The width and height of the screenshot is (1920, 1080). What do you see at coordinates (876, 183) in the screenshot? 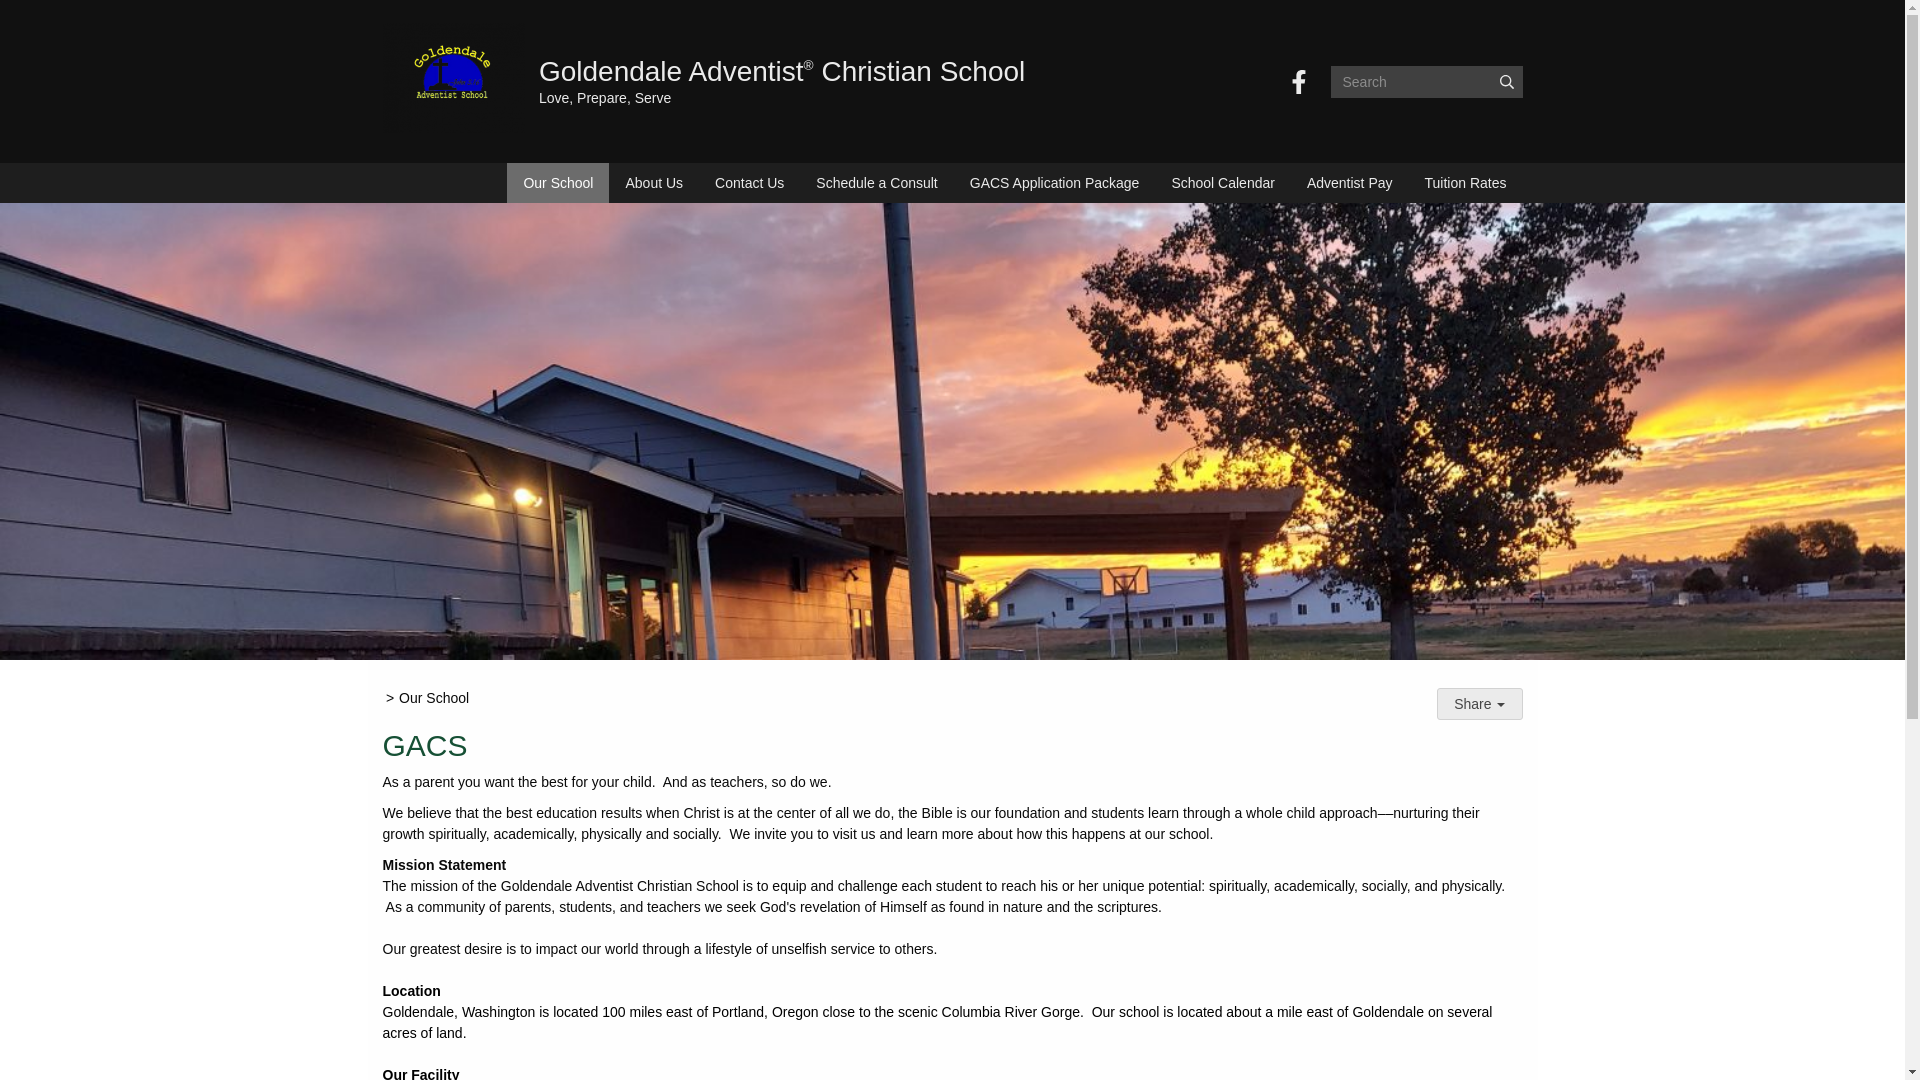
I see `Schedule a Consult` at bounding box center [876, 183].